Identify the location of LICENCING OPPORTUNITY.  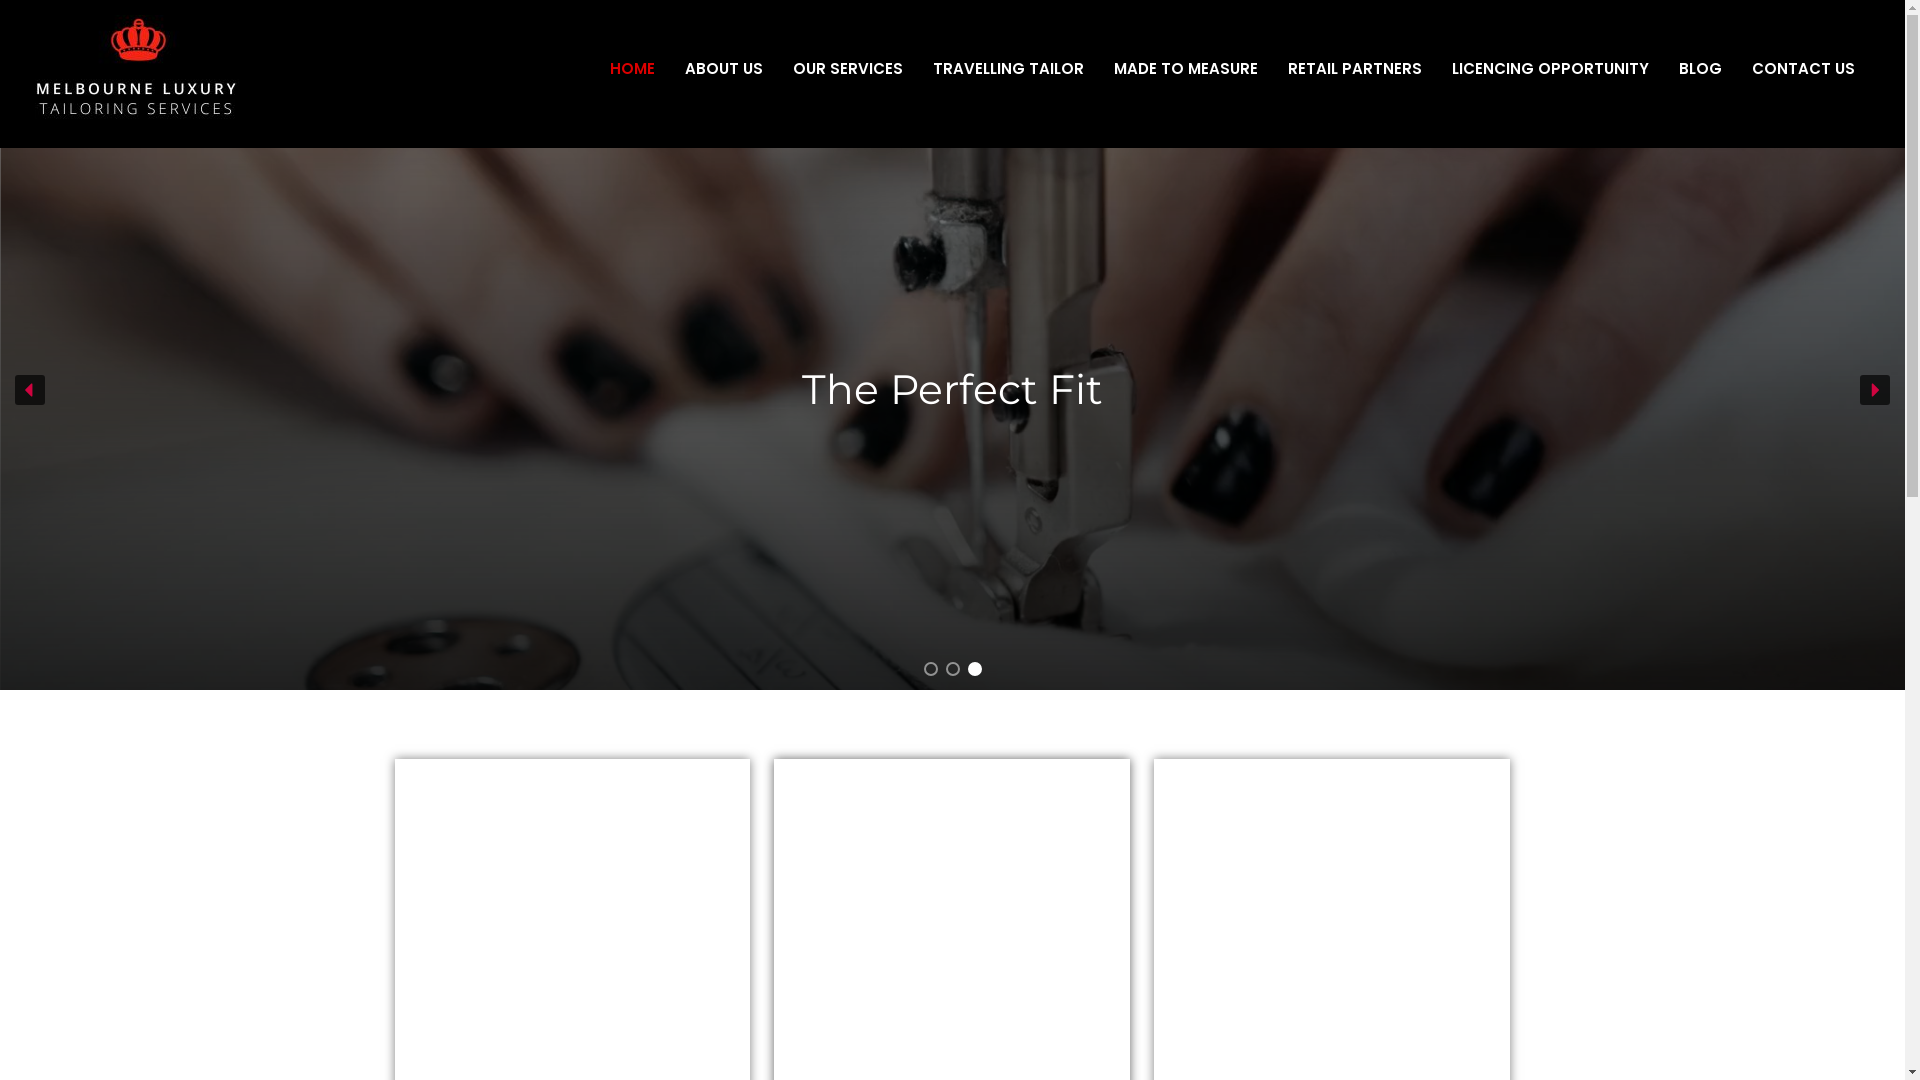
(1550, 68).